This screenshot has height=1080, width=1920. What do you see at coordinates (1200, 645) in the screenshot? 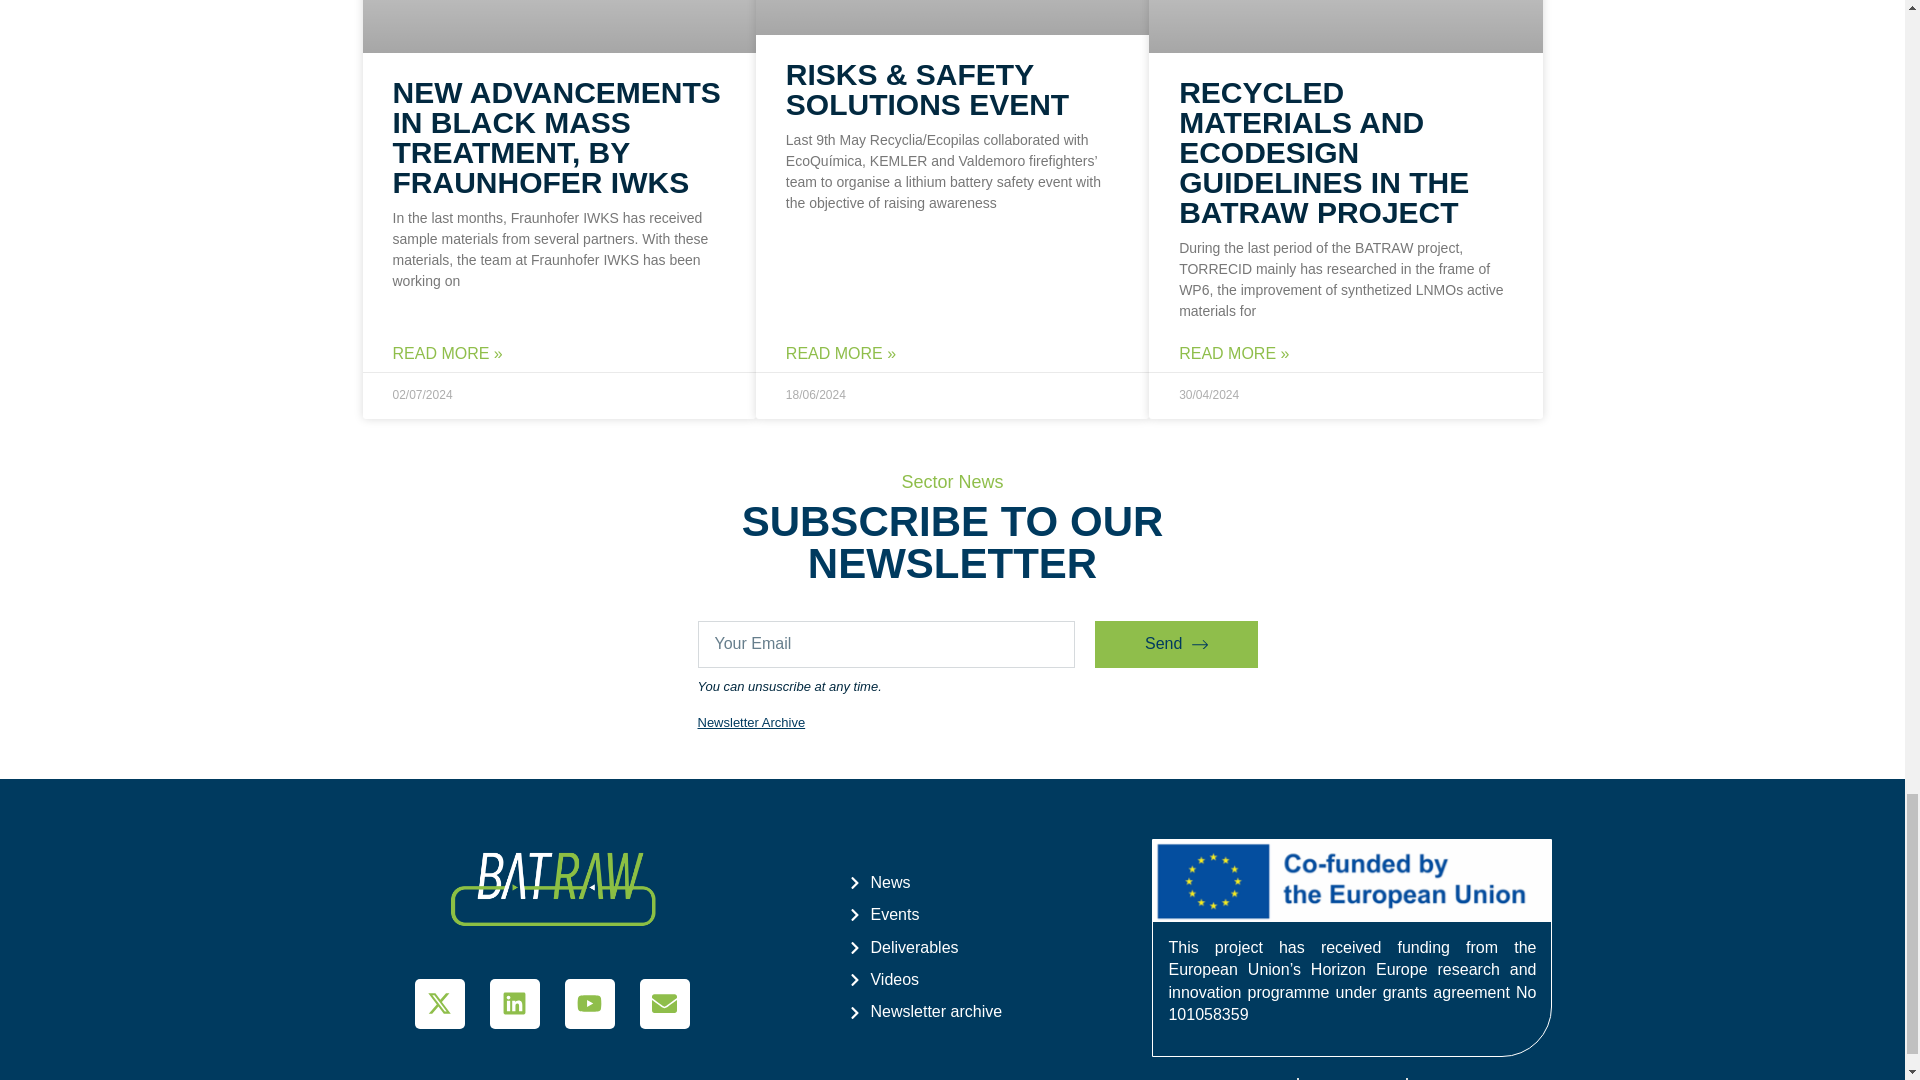
I see `Arrow-Icon-Size3` at bounding box center [1200, 645].